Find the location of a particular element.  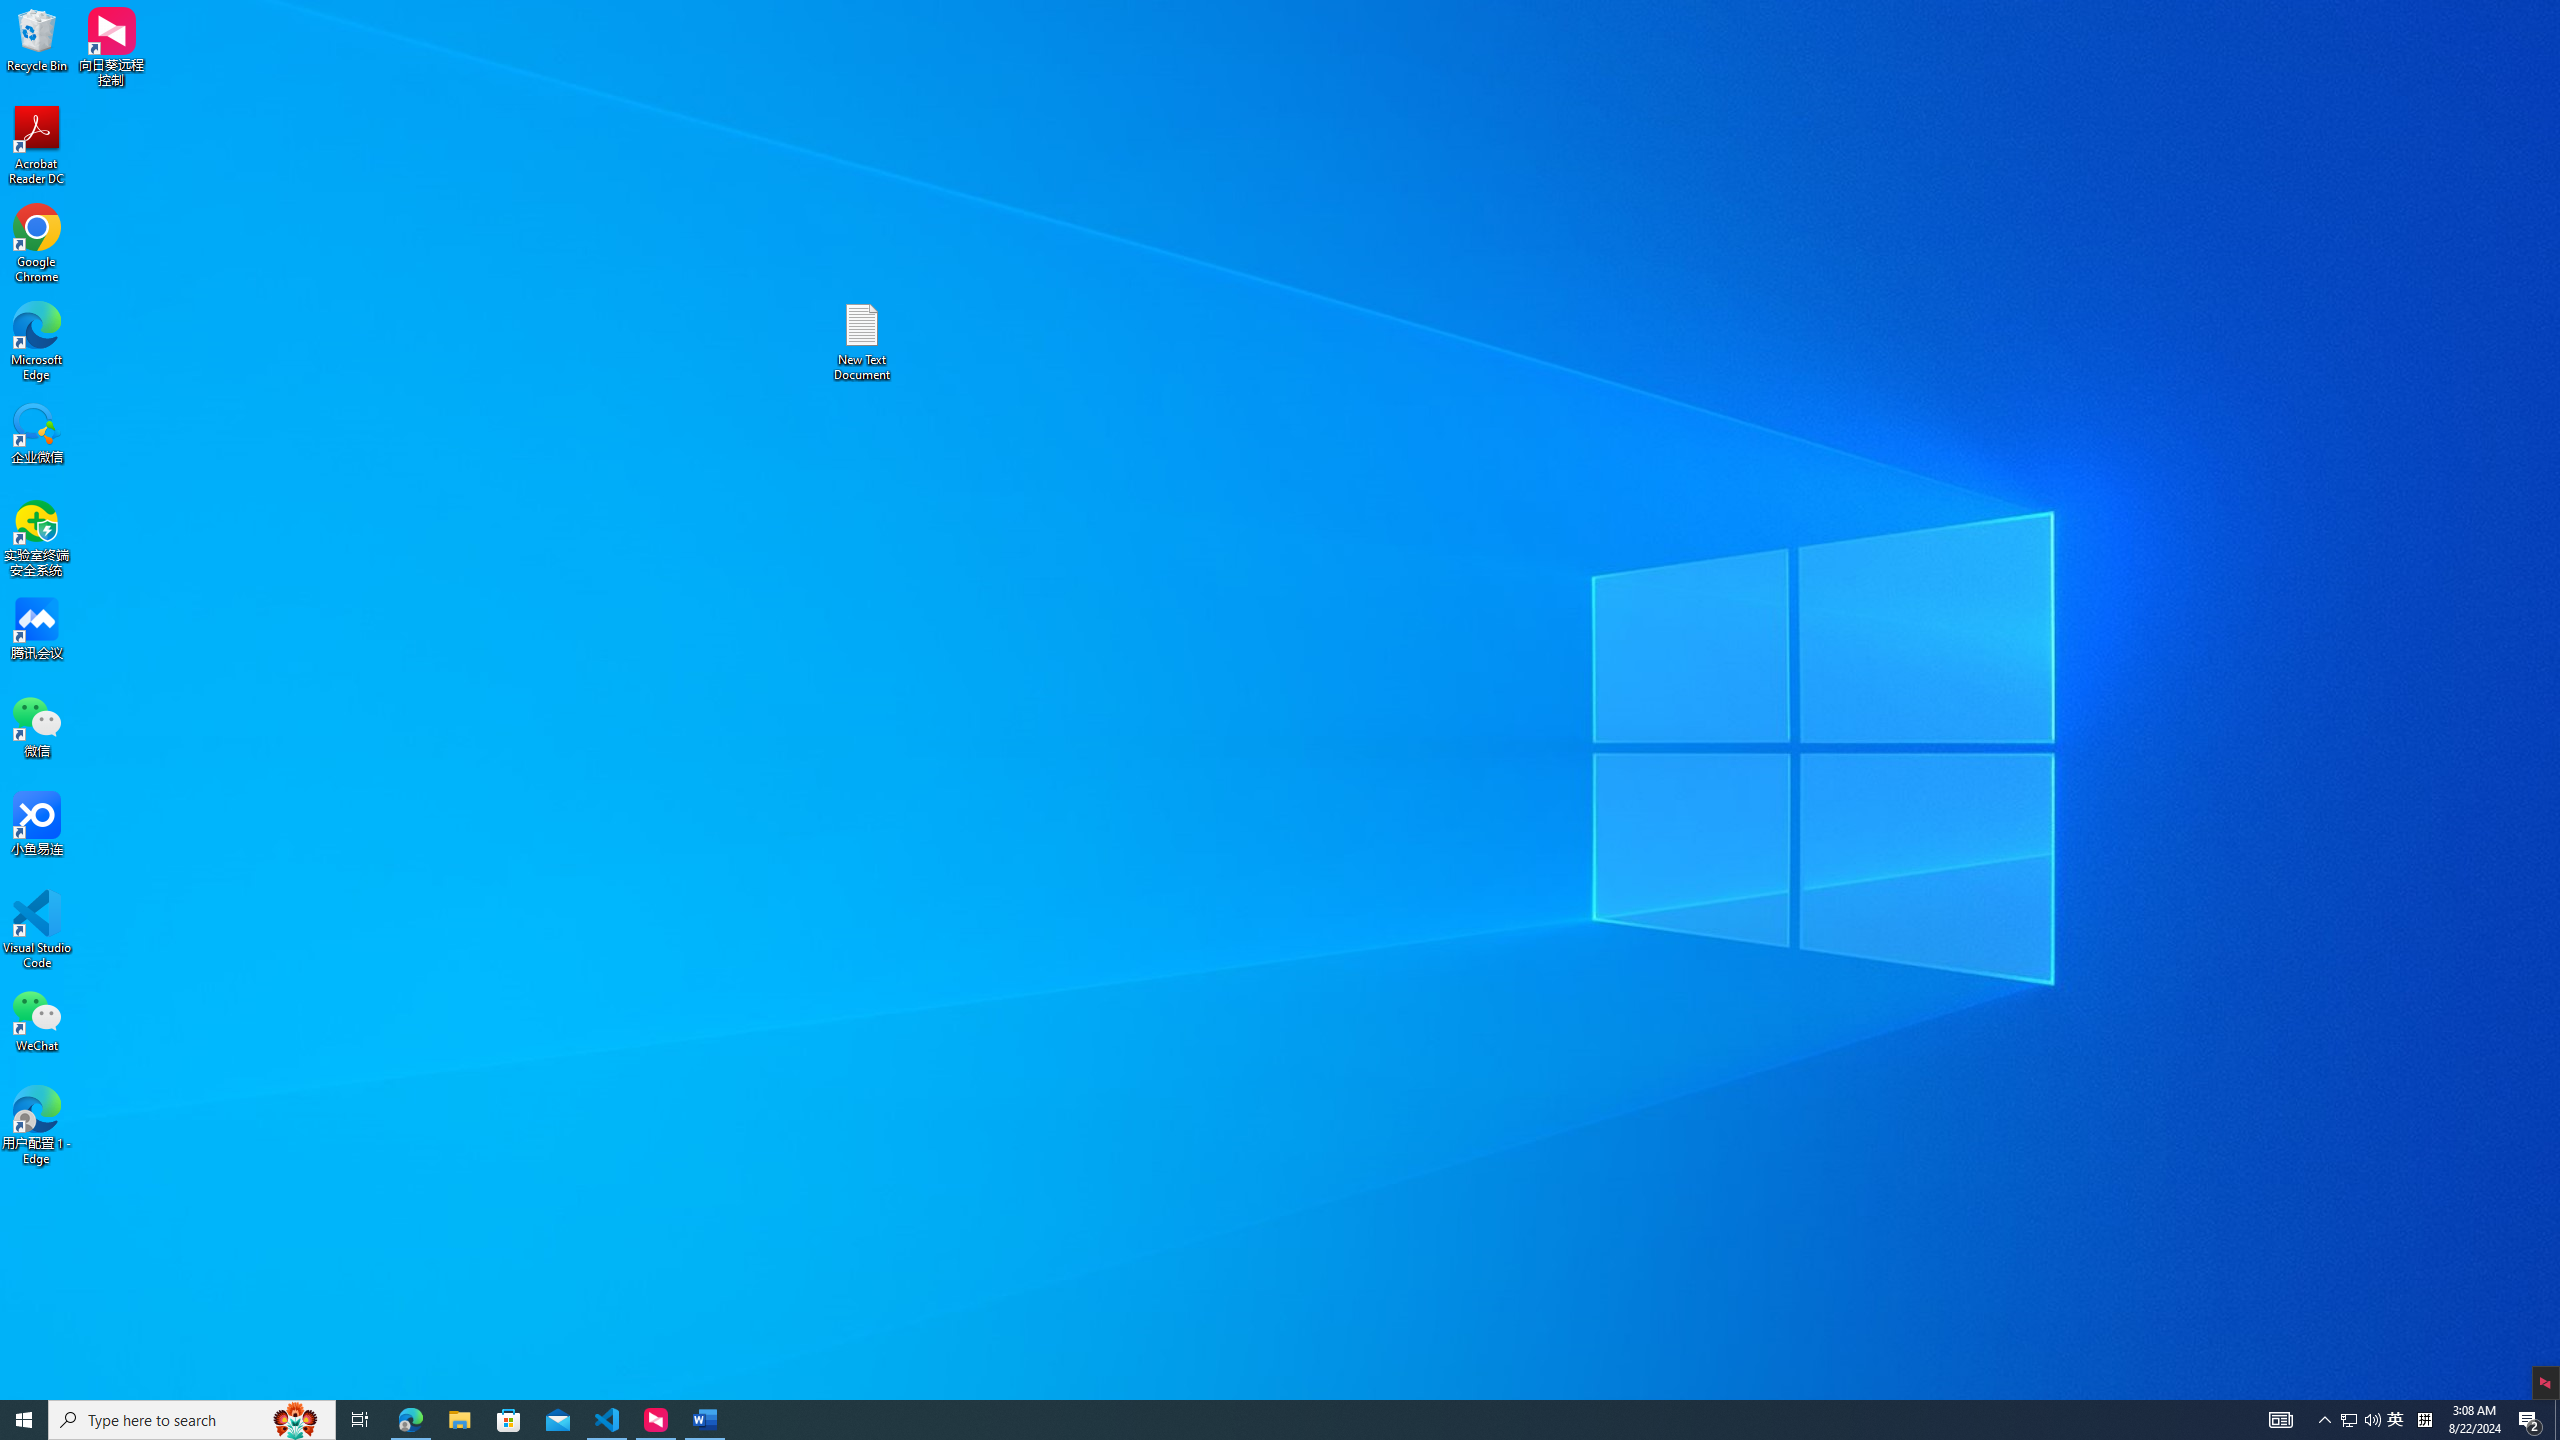

Font Color Red is located at coordinates (426, 120).